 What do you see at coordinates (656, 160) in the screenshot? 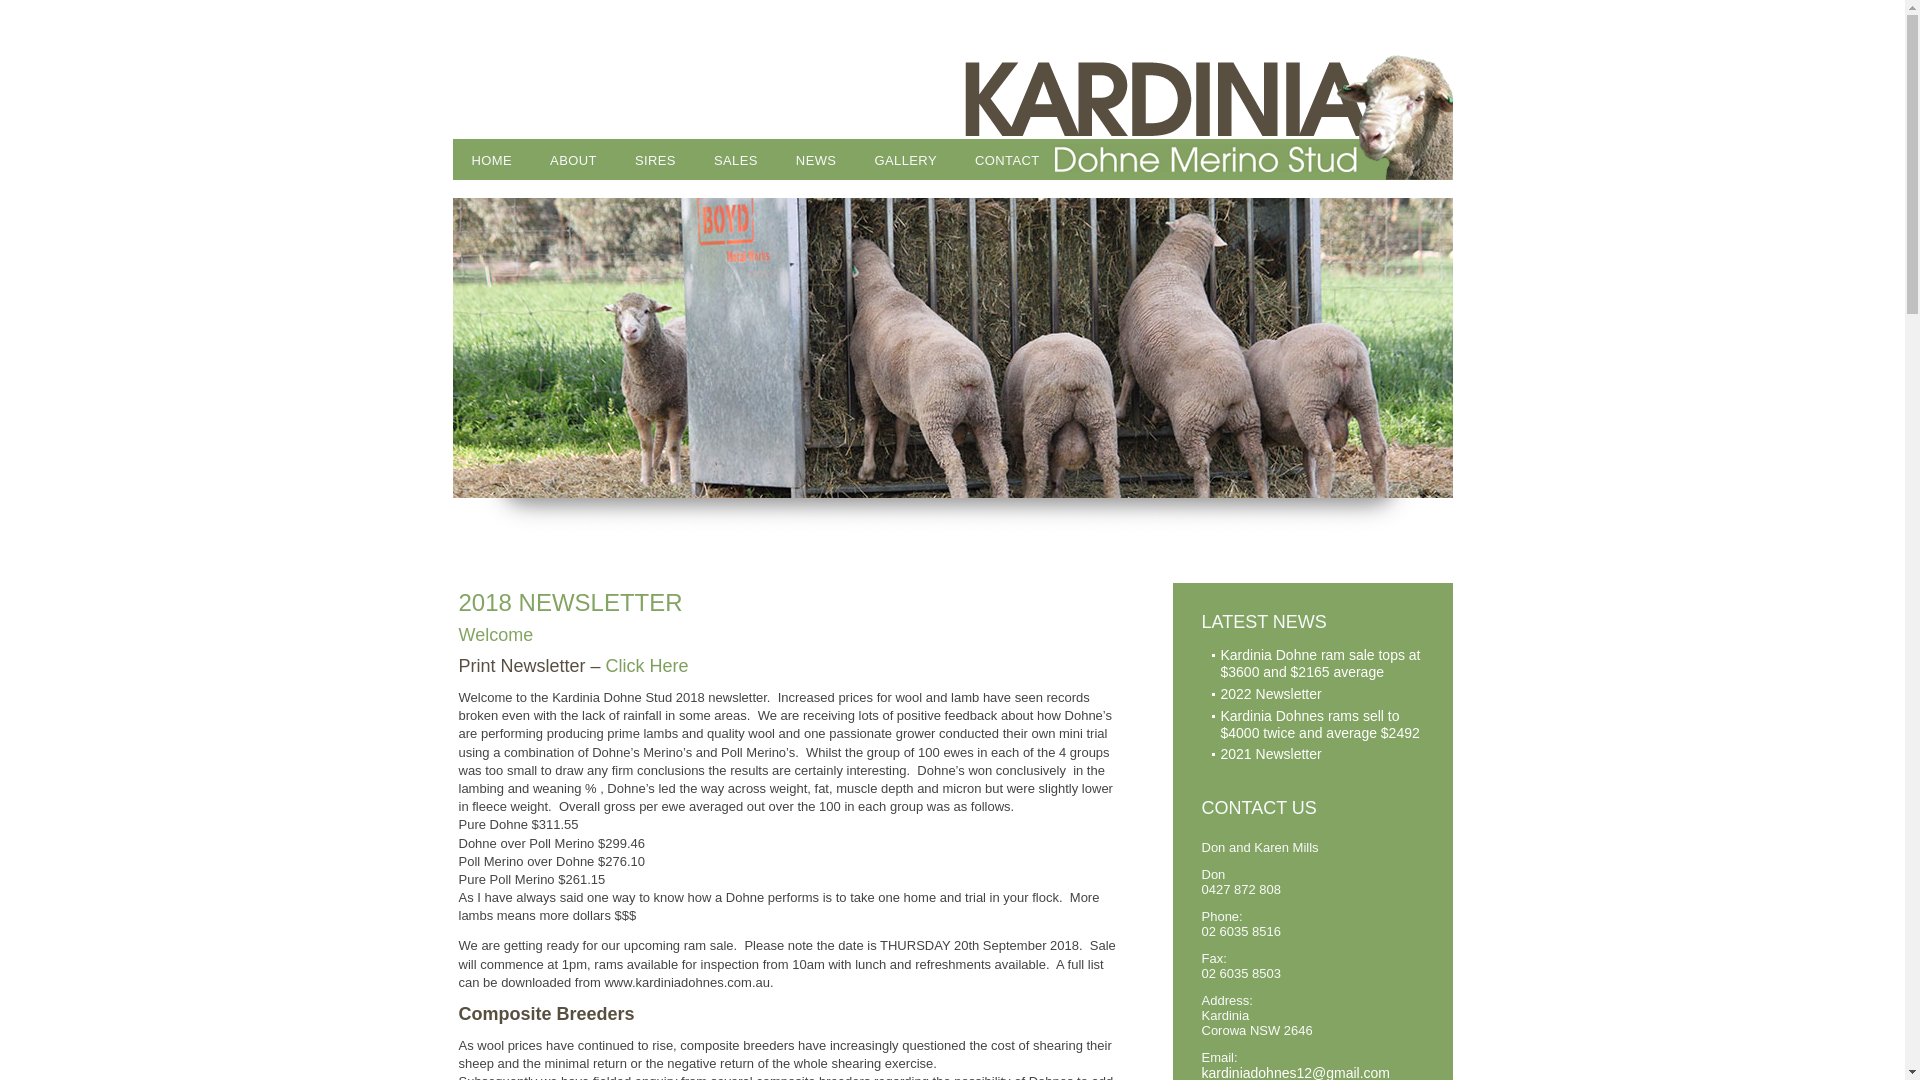
I see `SIRES` at bounding box center [656, 160].